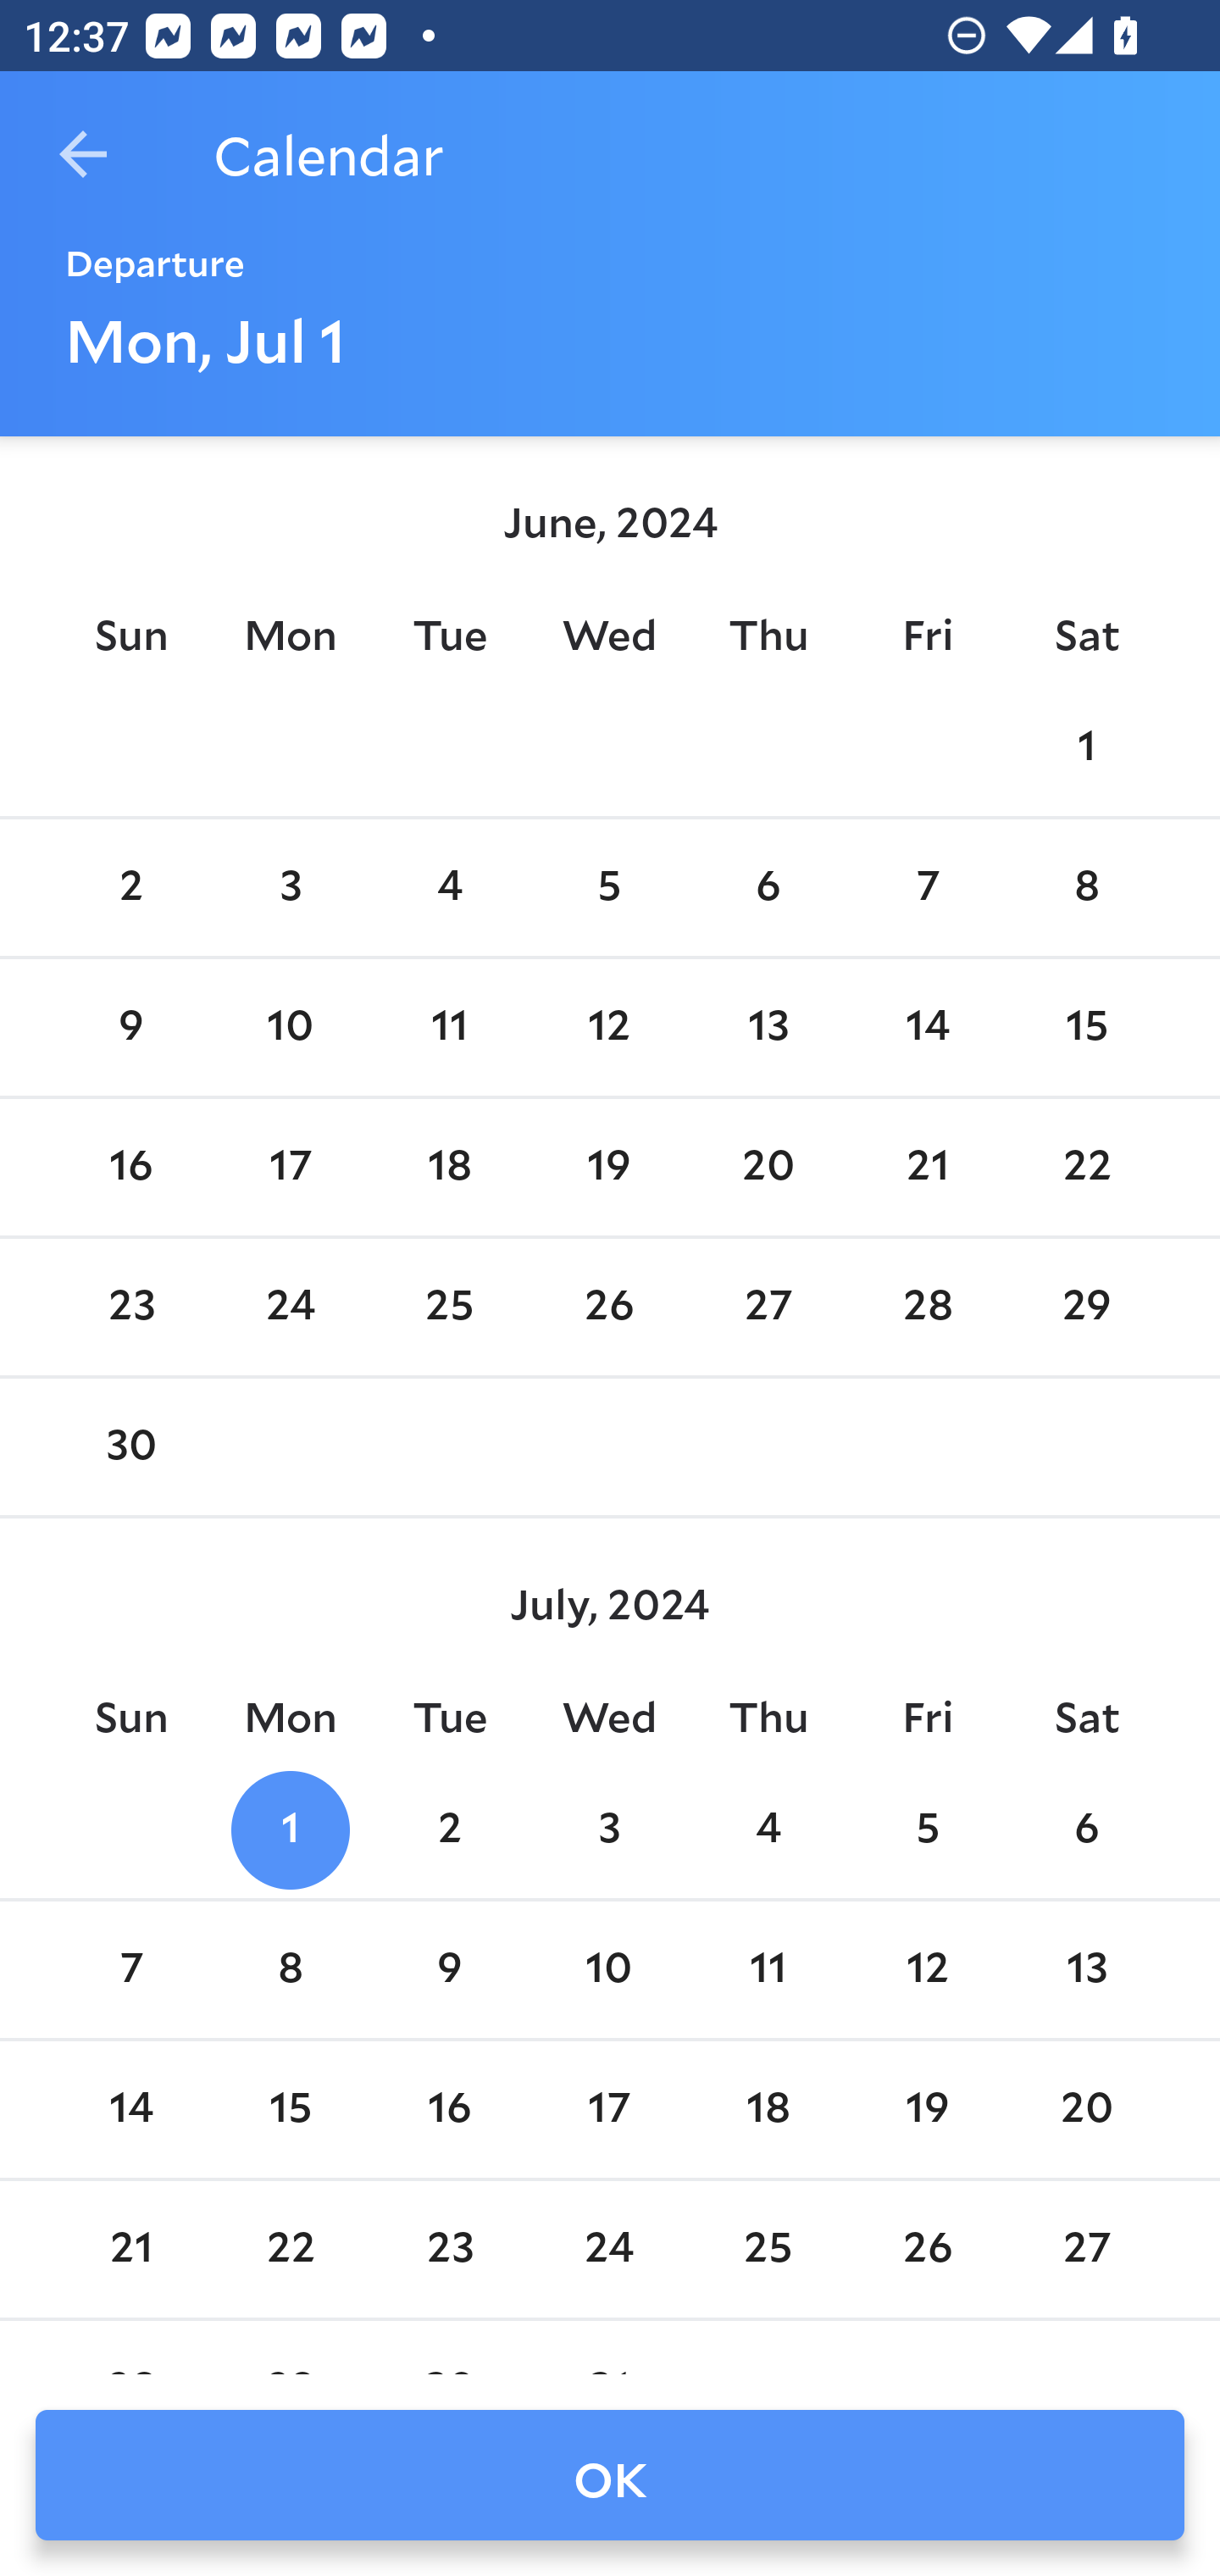  What do you see at coordinates (768, 1308) in the screenshot?
I see `27` at bounding box center [768, 1308].